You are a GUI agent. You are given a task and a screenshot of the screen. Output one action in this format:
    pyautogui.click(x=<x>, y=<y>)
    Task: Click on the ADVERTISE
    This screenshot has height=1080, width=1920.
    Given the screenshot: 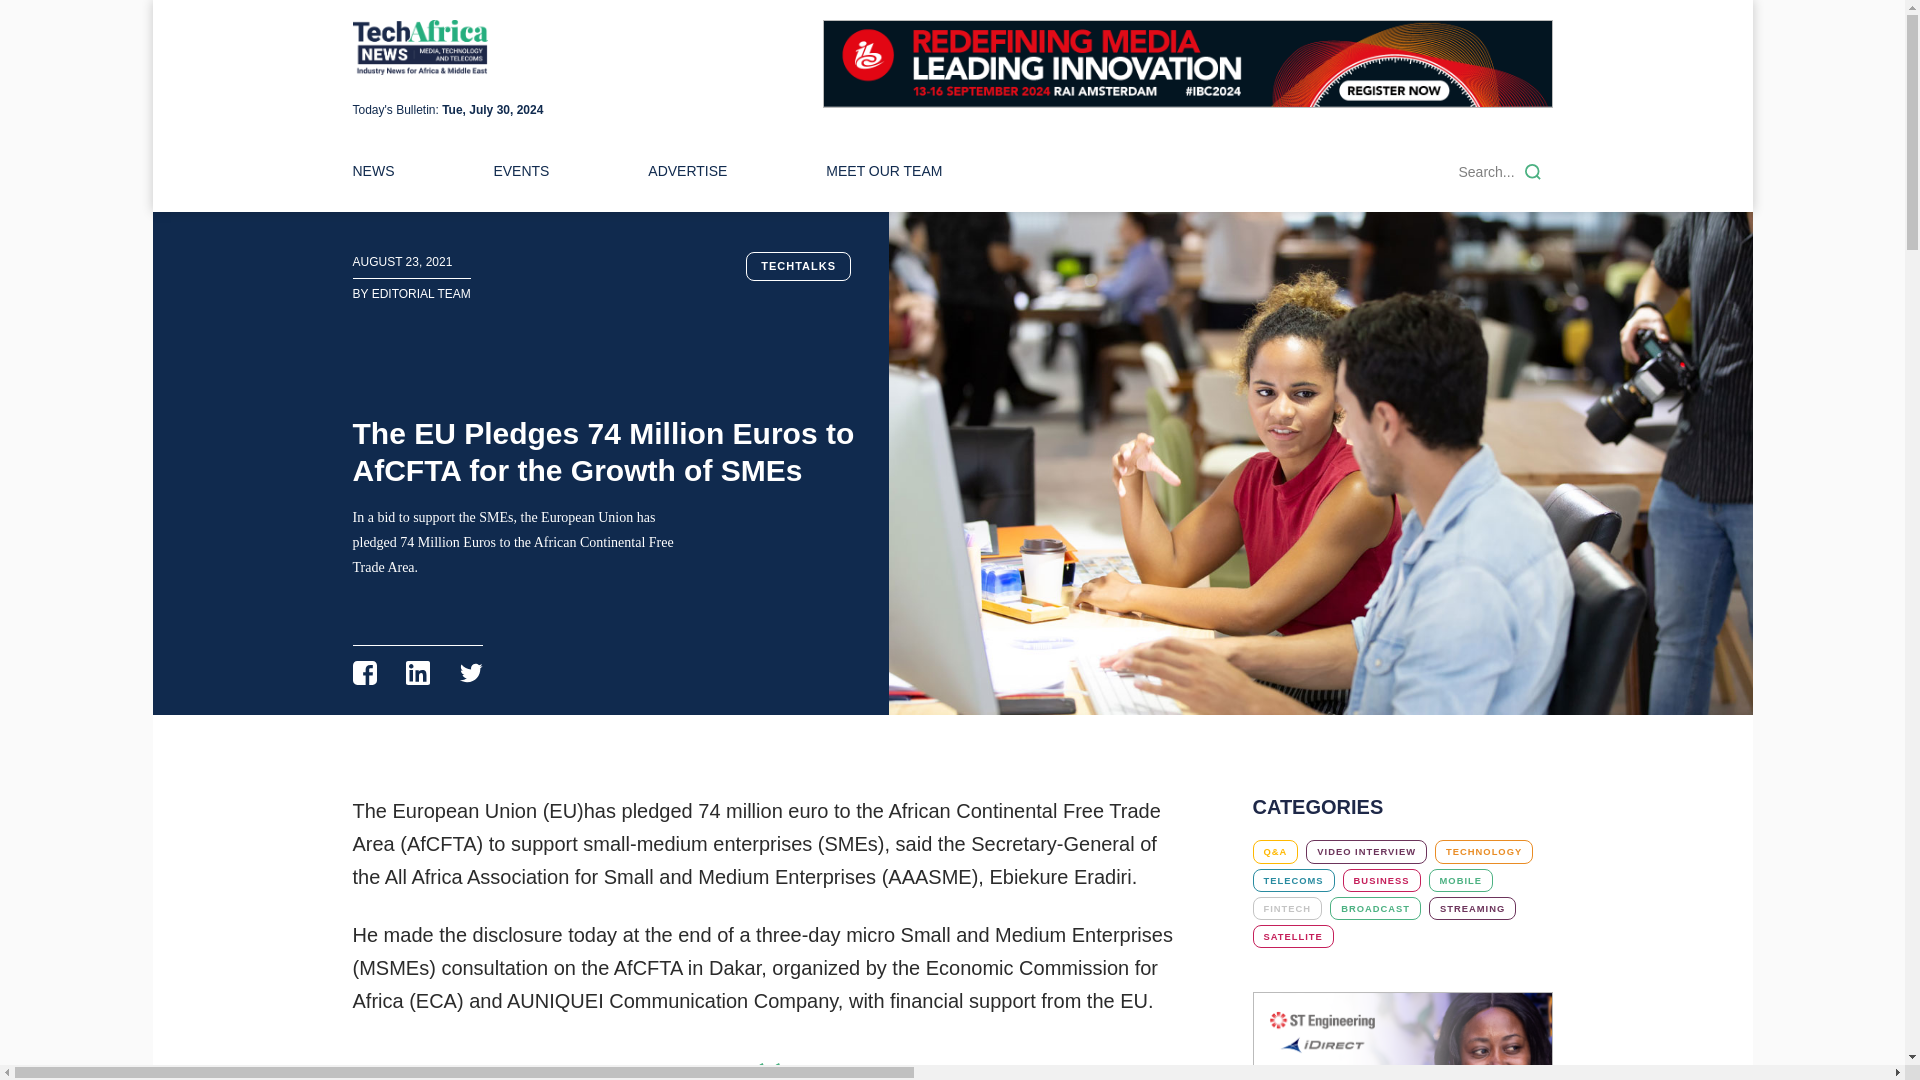 What is the action you would take?
    pyautogui.click(x=688, y=171)
    